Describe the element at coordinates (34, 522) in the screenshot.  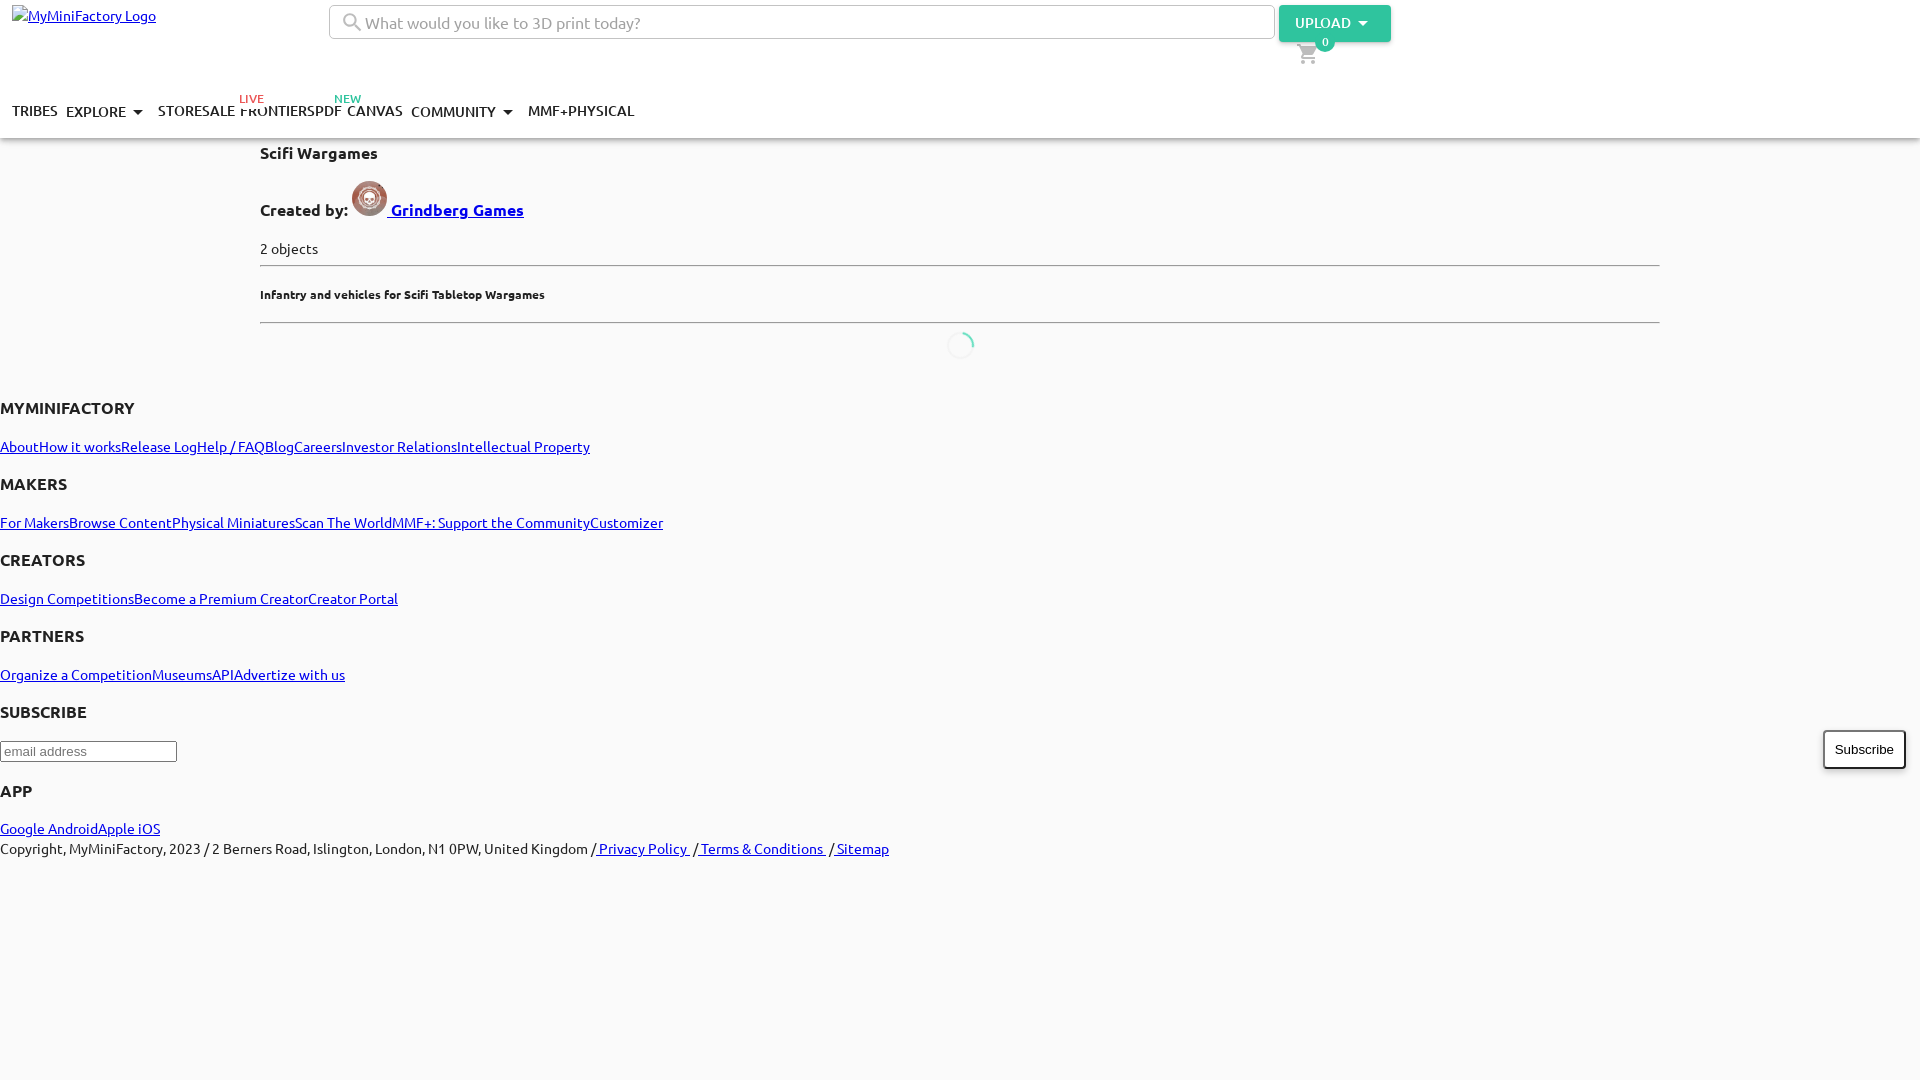
I see `For Makers` at that location.